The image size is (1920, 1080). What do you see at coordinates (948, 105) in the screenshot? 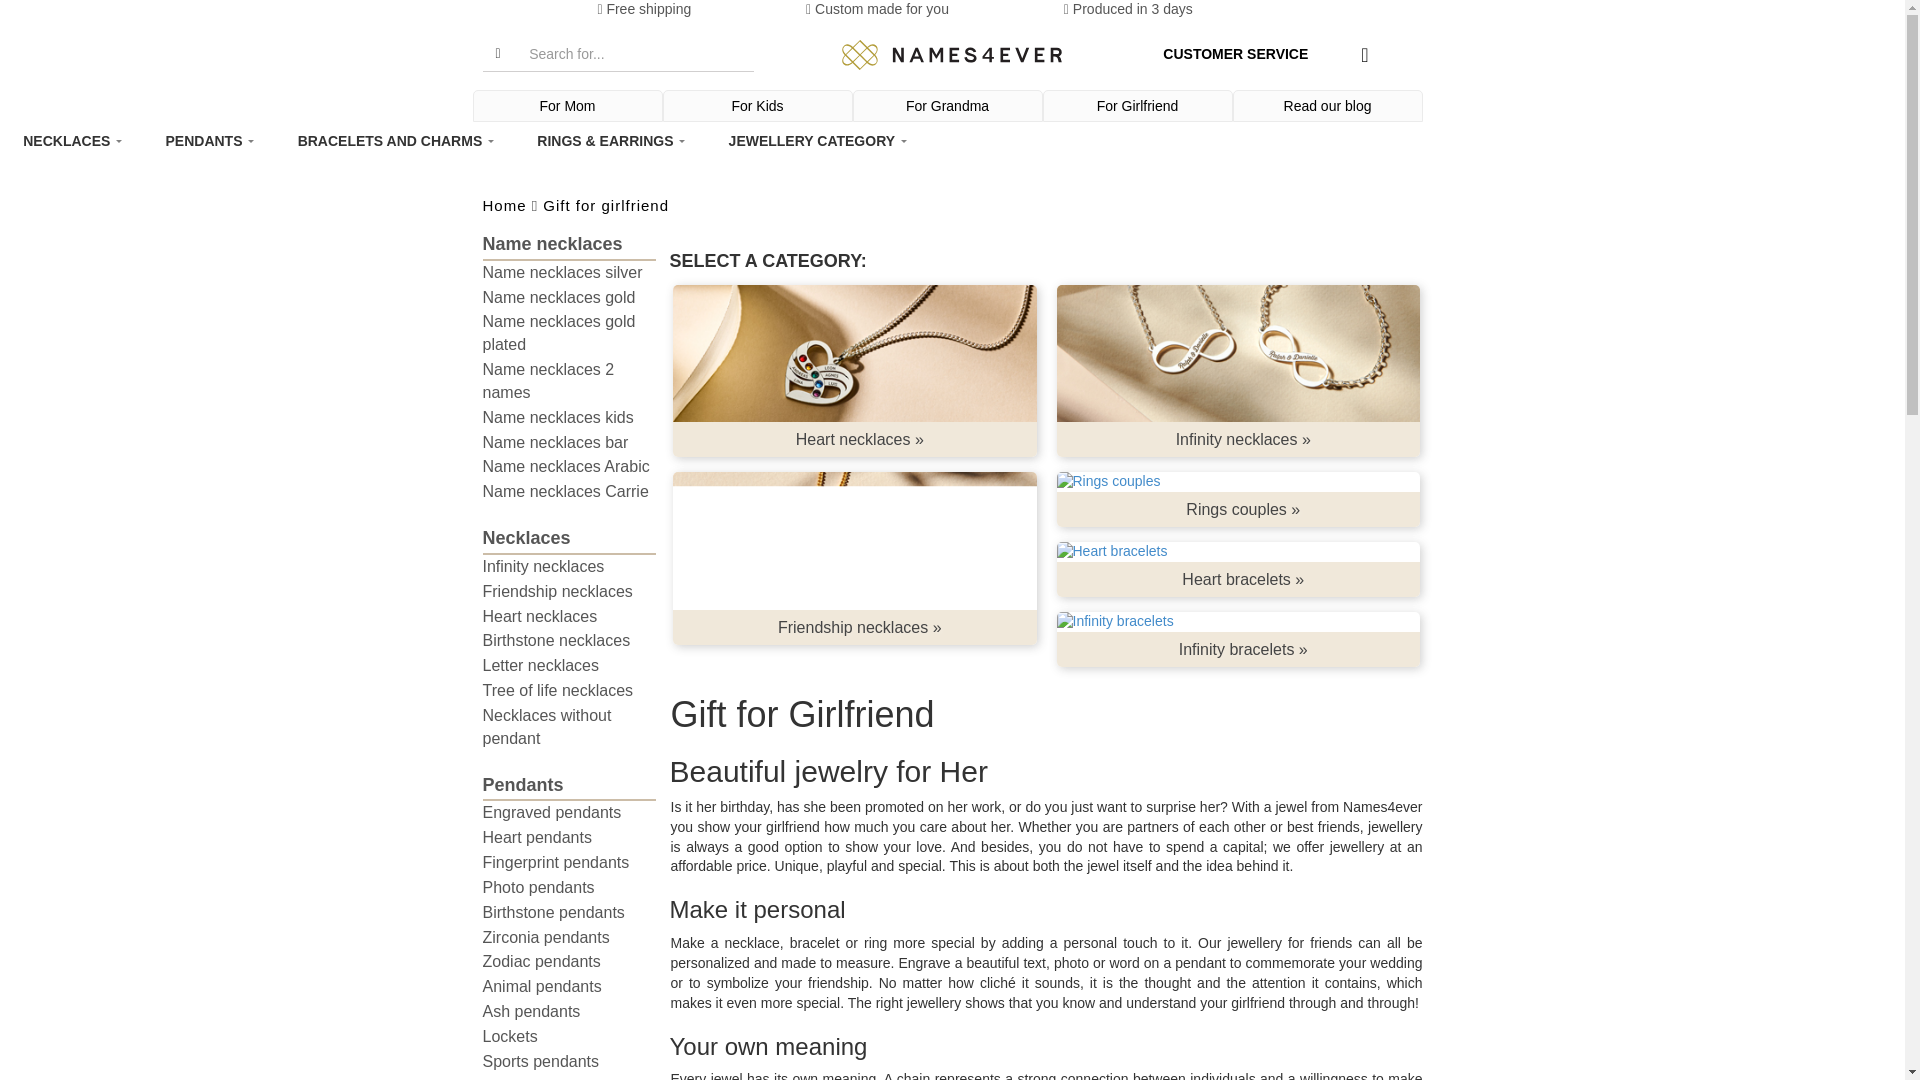
I see `For Grandma` at bounding box center [948, 105].